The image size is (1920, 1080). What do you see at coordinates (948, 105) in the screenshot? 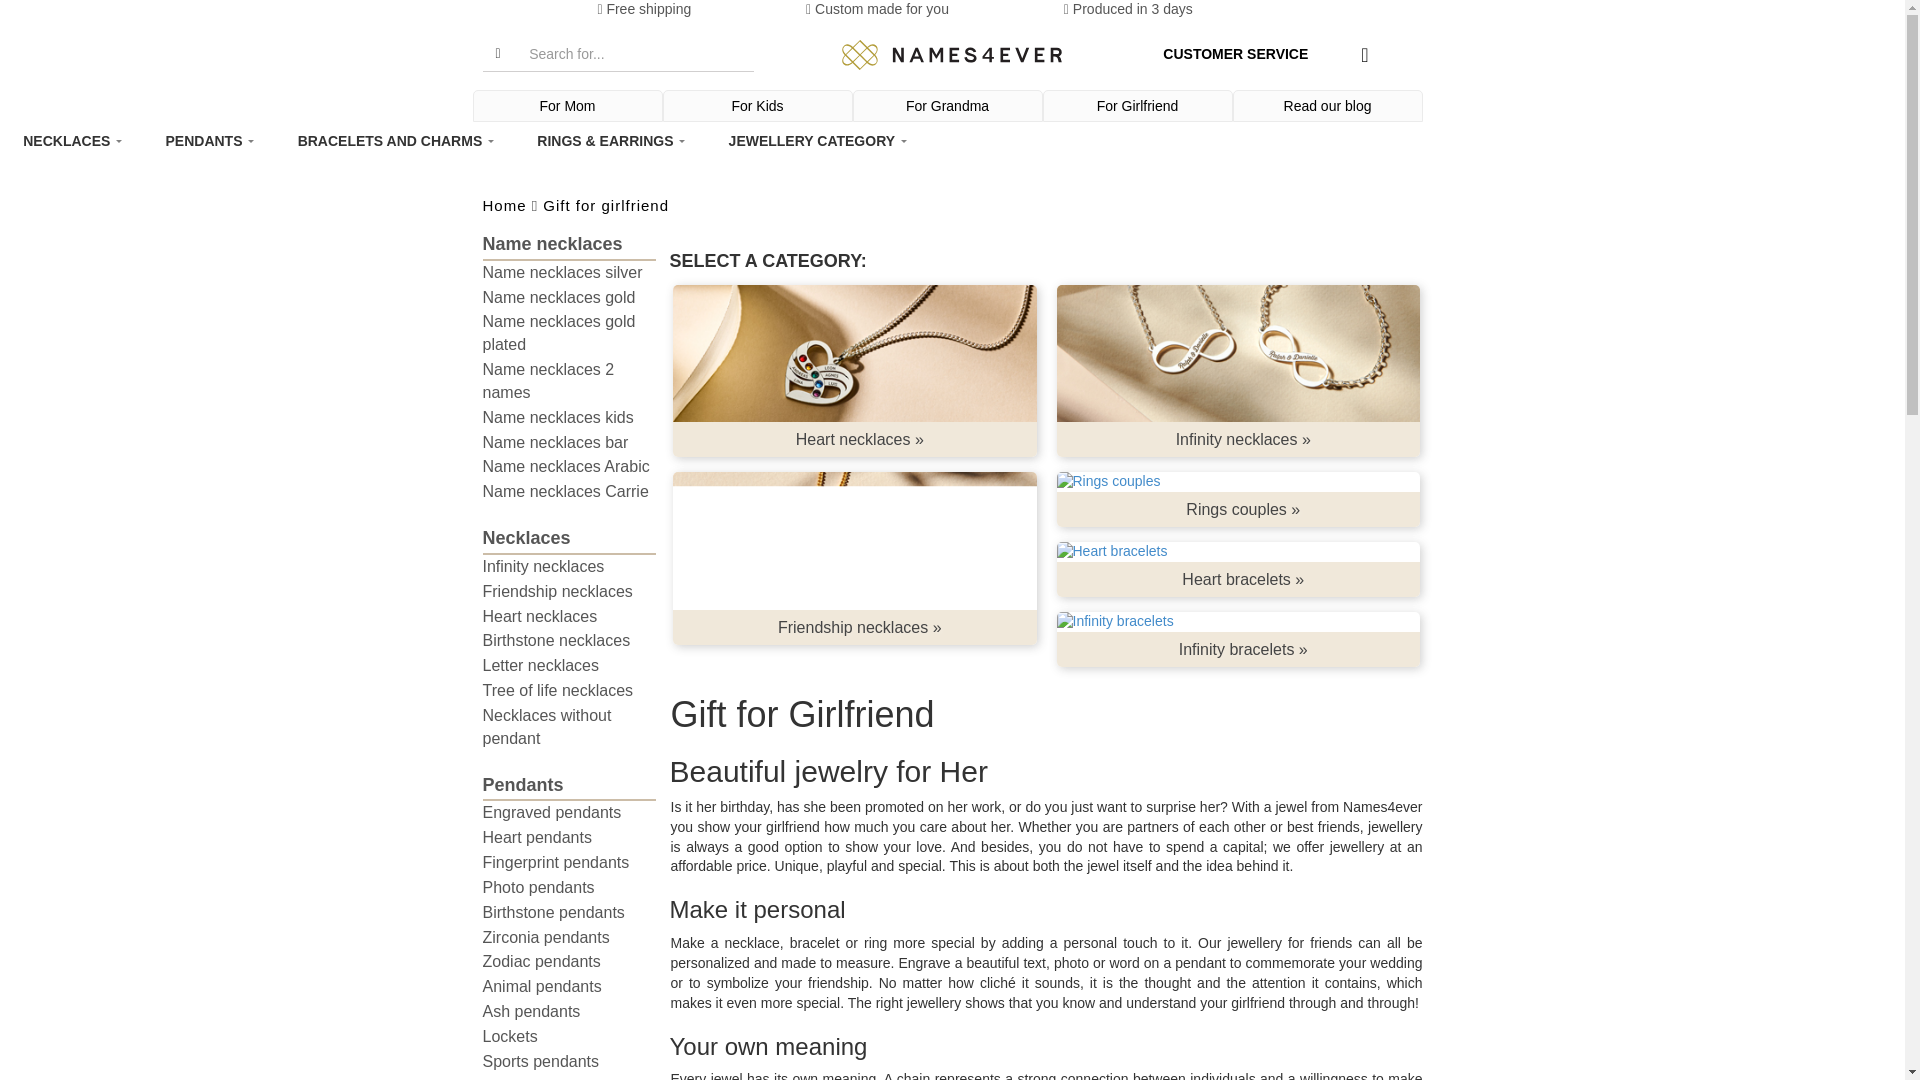
I see `For Grandma` at bounding box center [948, 105].